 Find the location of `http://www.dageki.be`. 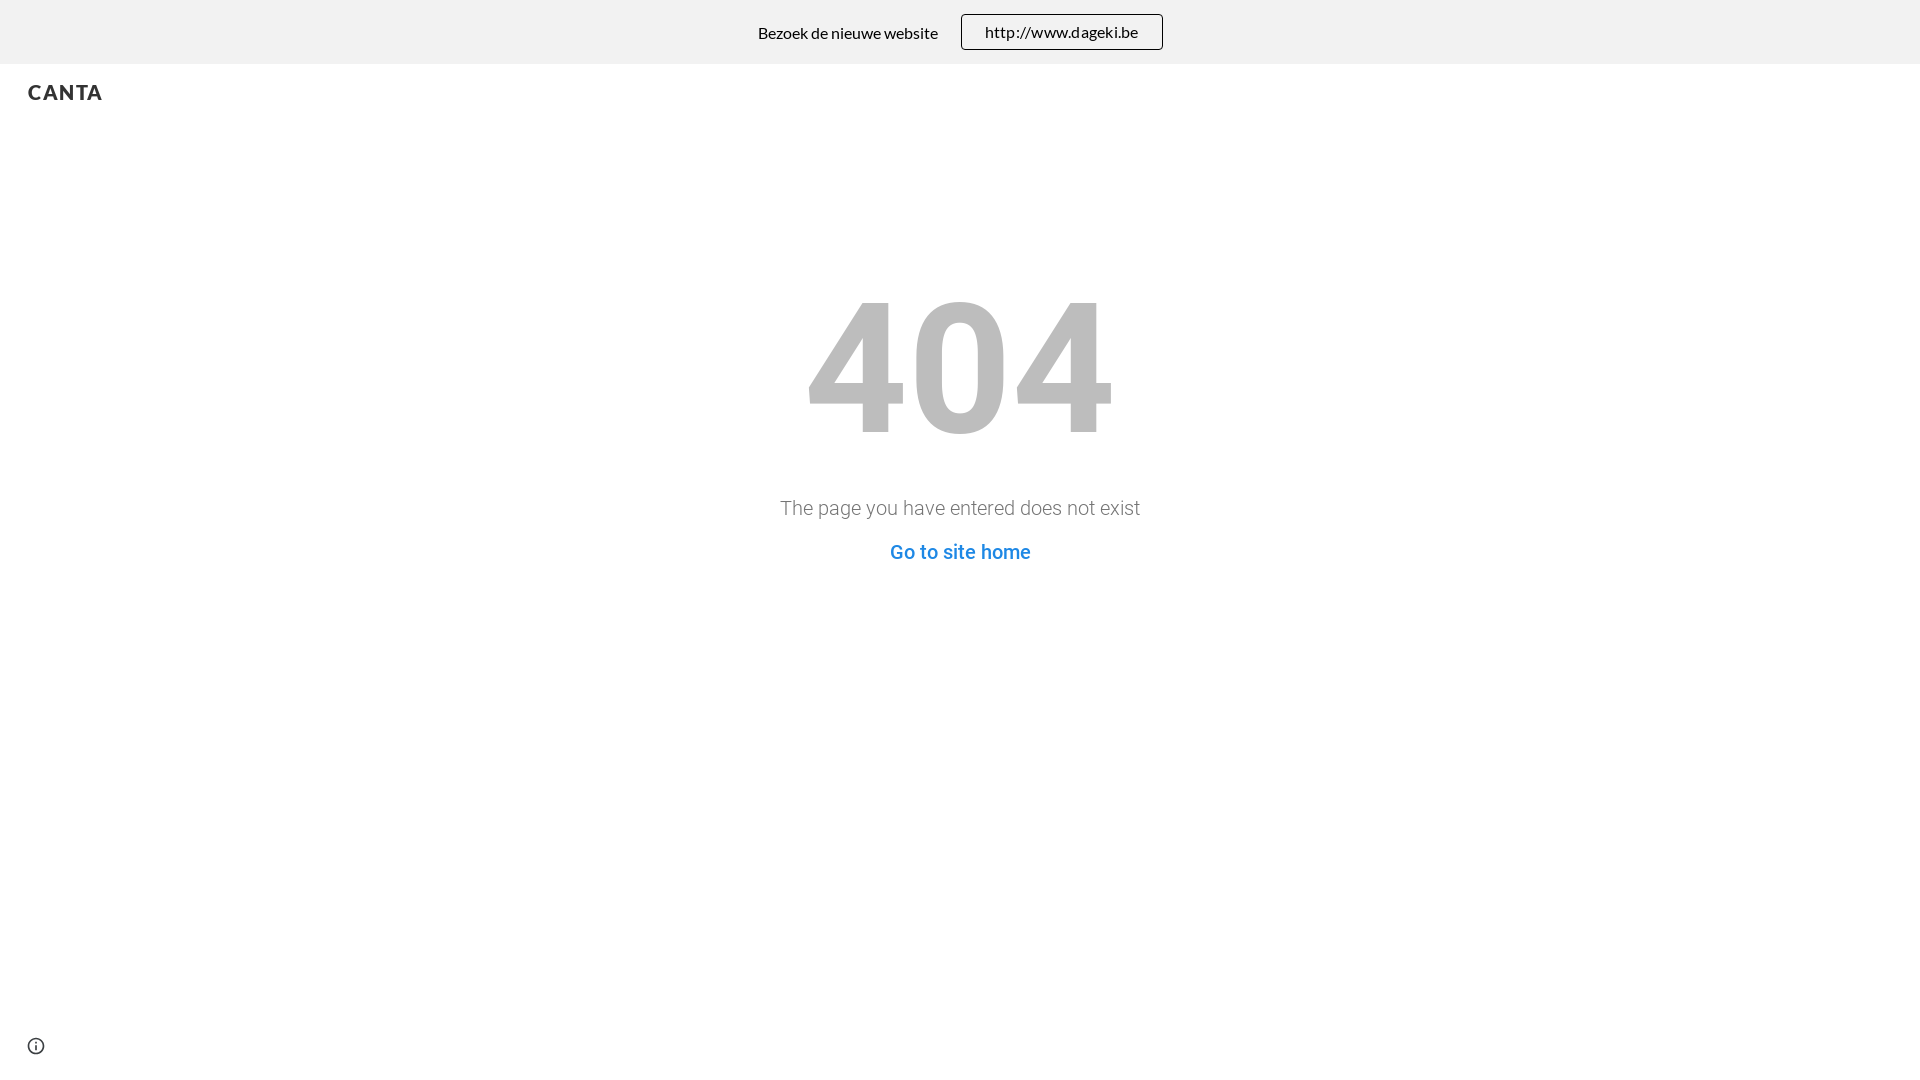

http://www.dageki.be is located at coordinates (1062, 32).